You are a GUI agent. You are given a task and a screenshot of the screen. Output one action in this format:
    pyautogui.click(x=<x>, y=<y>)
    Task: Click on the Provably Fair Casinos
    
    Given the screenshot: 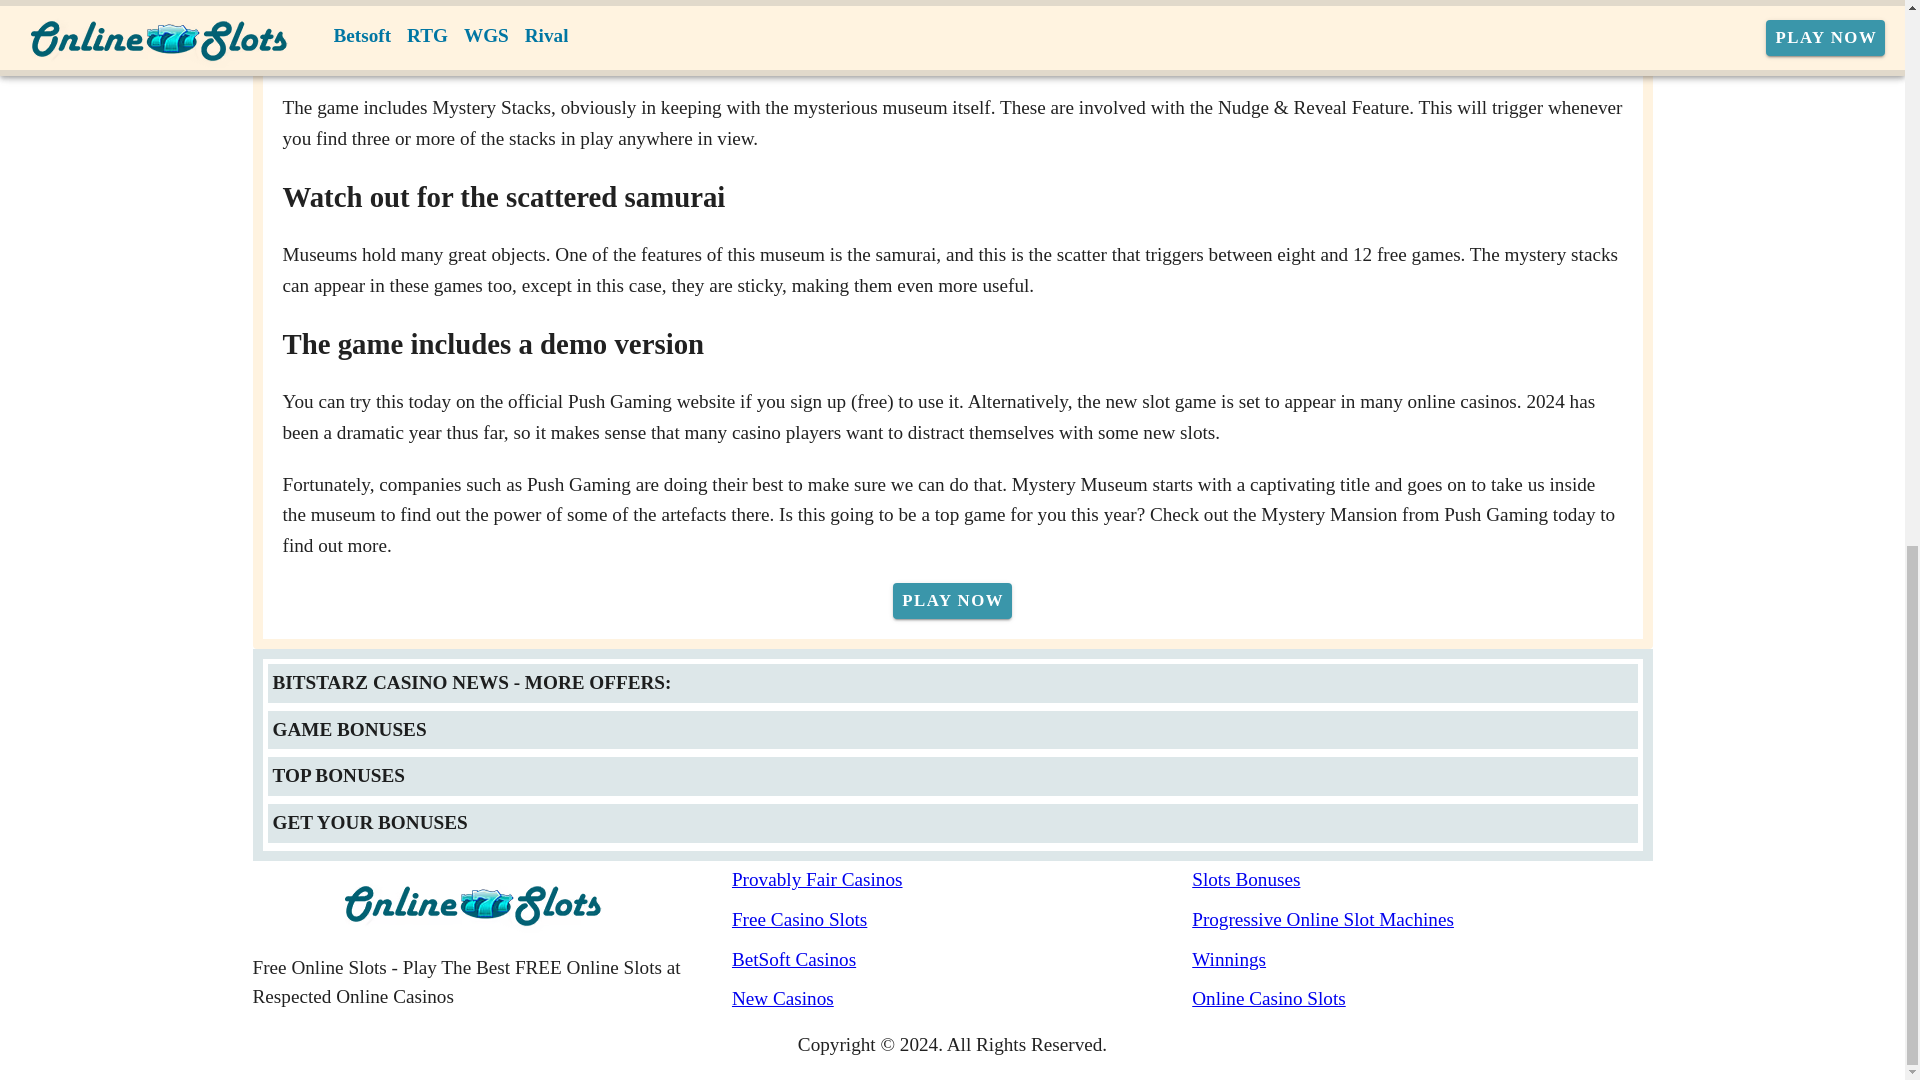 What is the action you would take?
    pyautogui.click(x=962, y=880)
    